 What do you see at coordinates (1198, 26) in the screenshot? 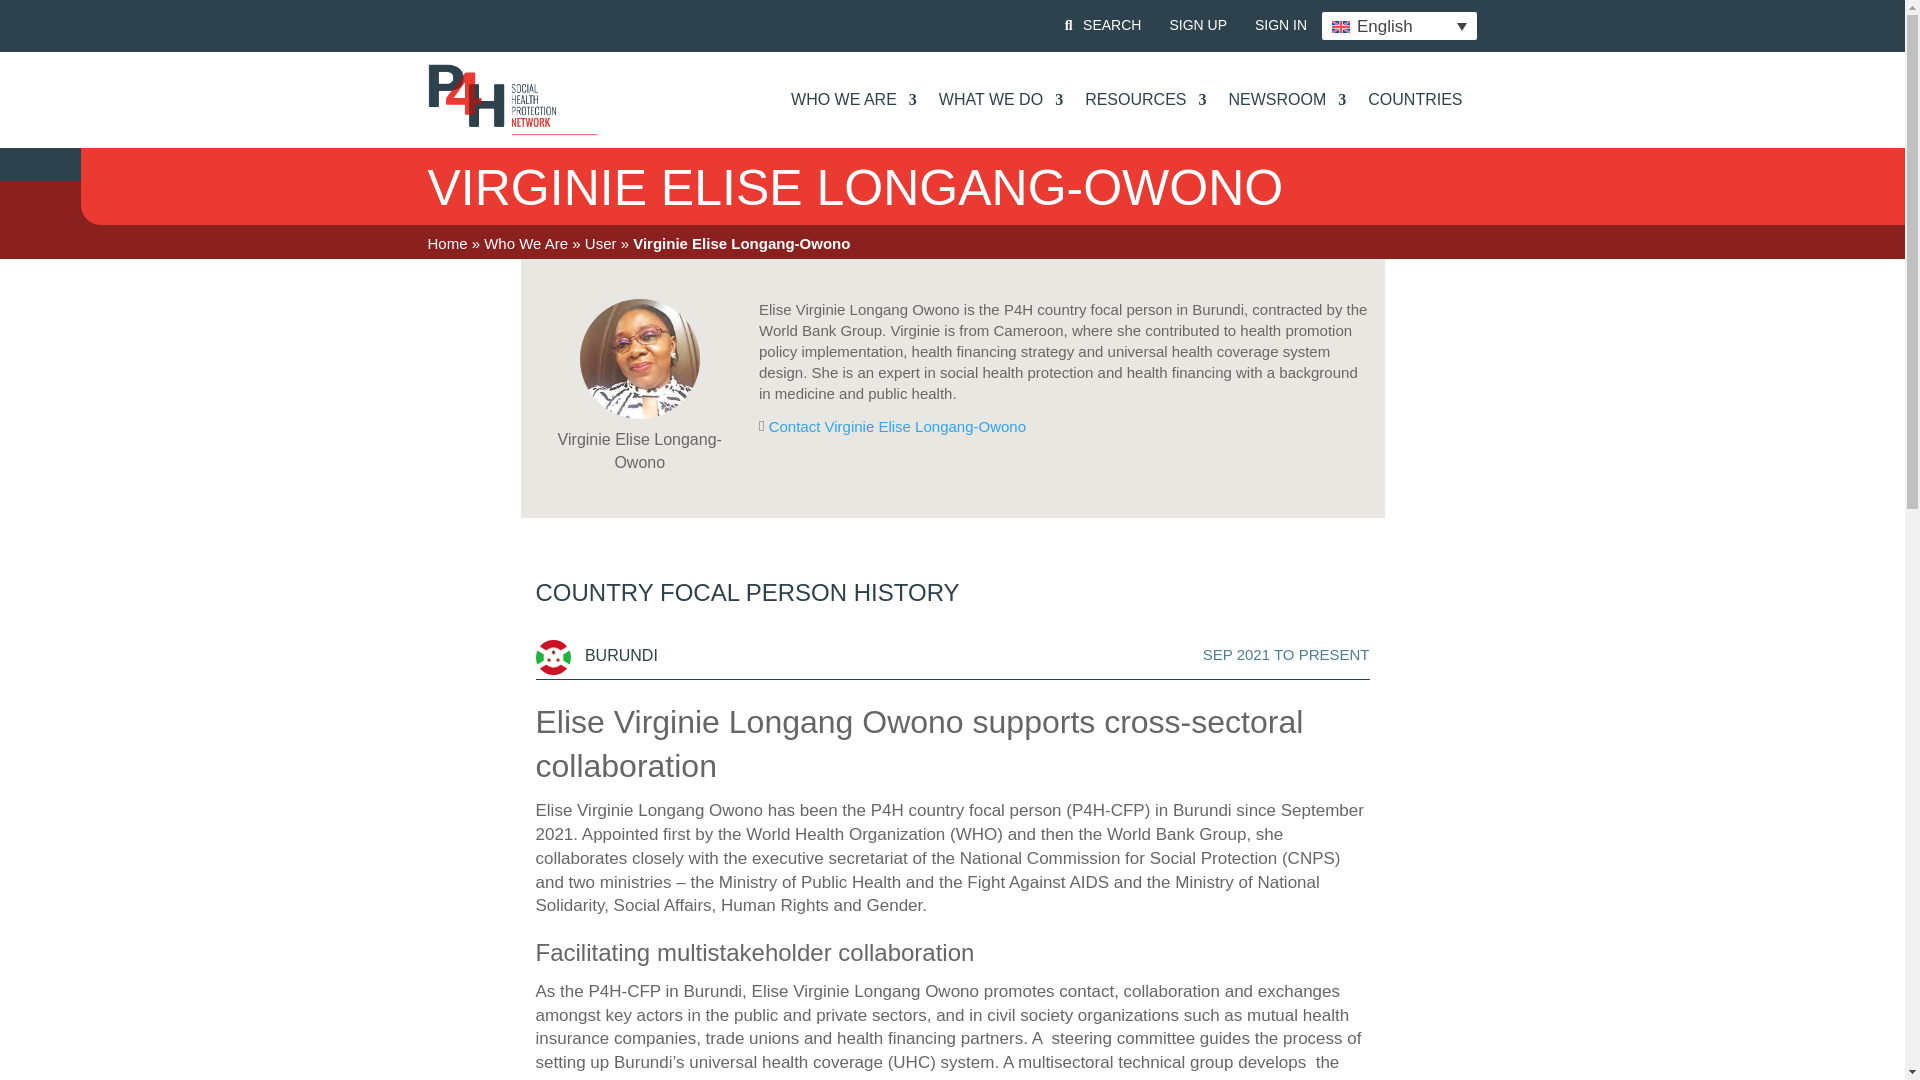
I see `SIGN UP` at bounding box center [1198, 26].